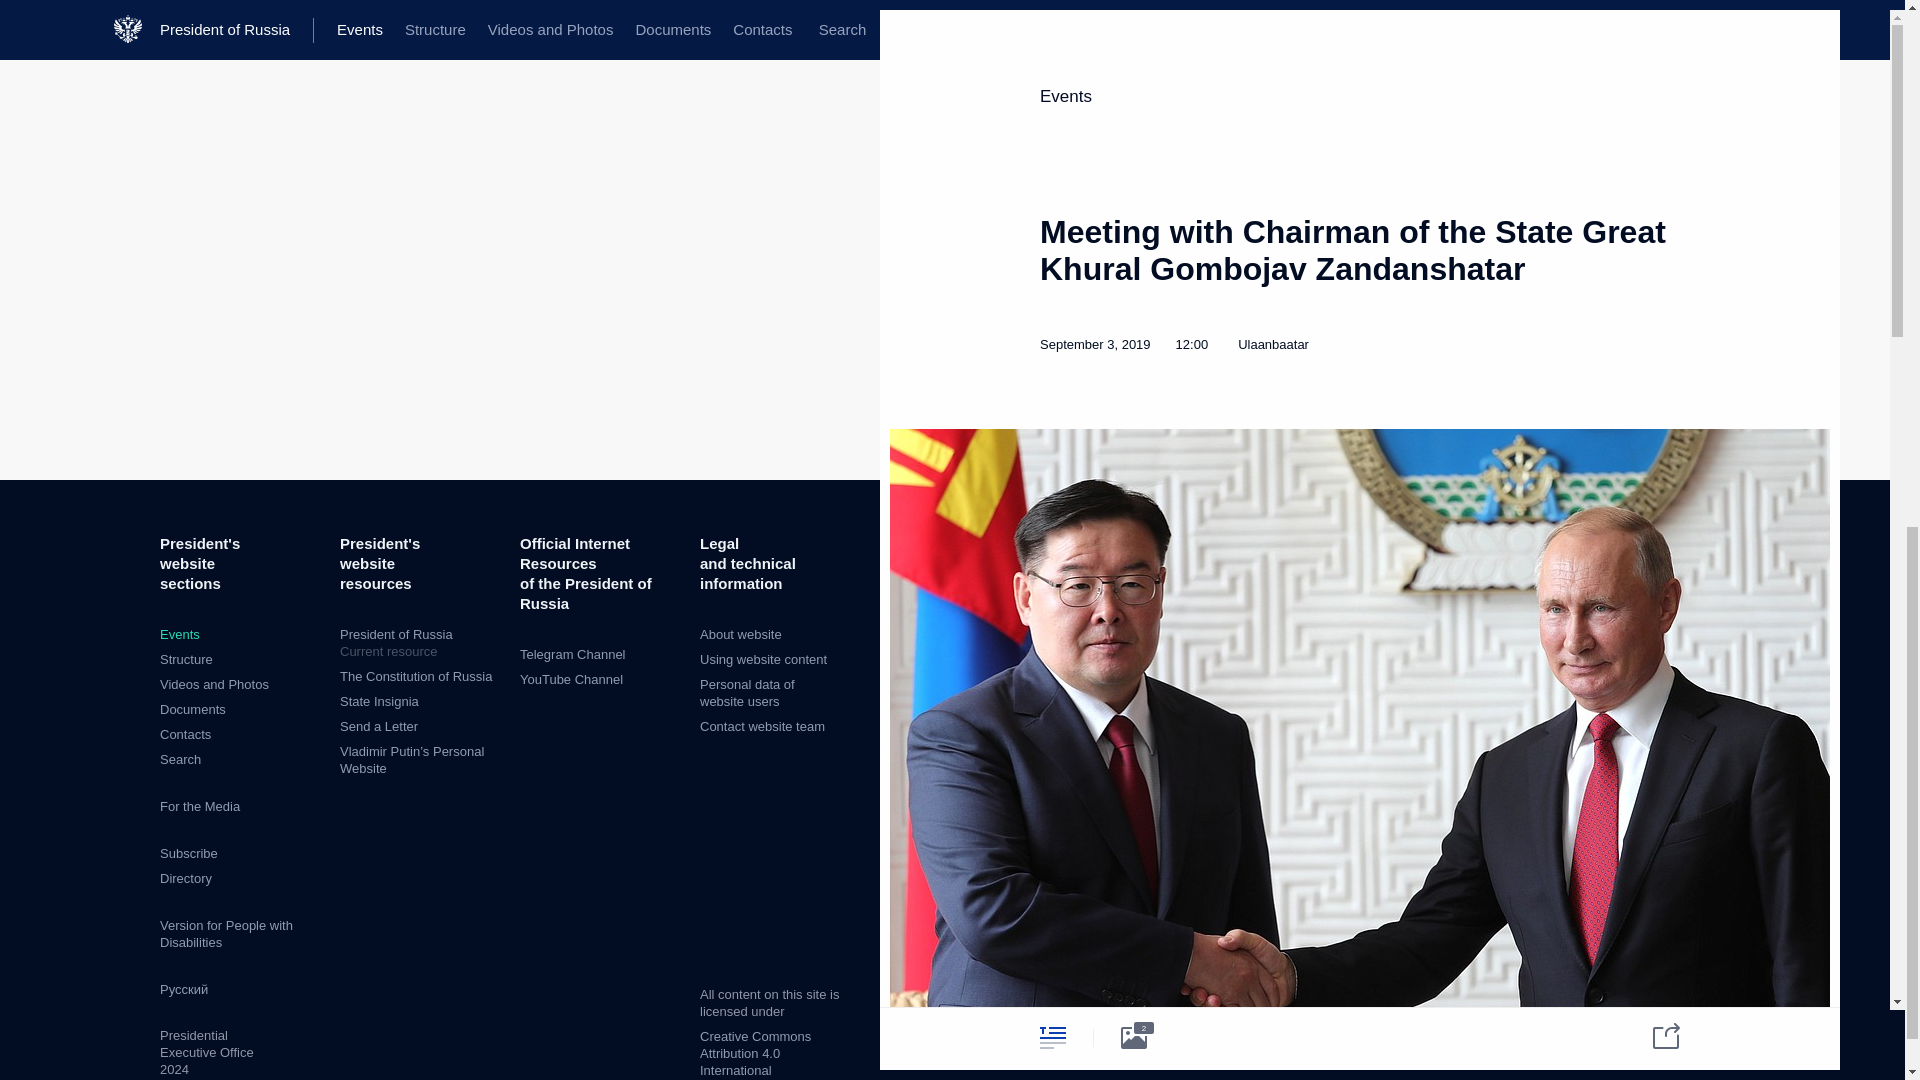  Describe the element at coordinates (192, 710) in the screenshot. I see `Directory` at that location.